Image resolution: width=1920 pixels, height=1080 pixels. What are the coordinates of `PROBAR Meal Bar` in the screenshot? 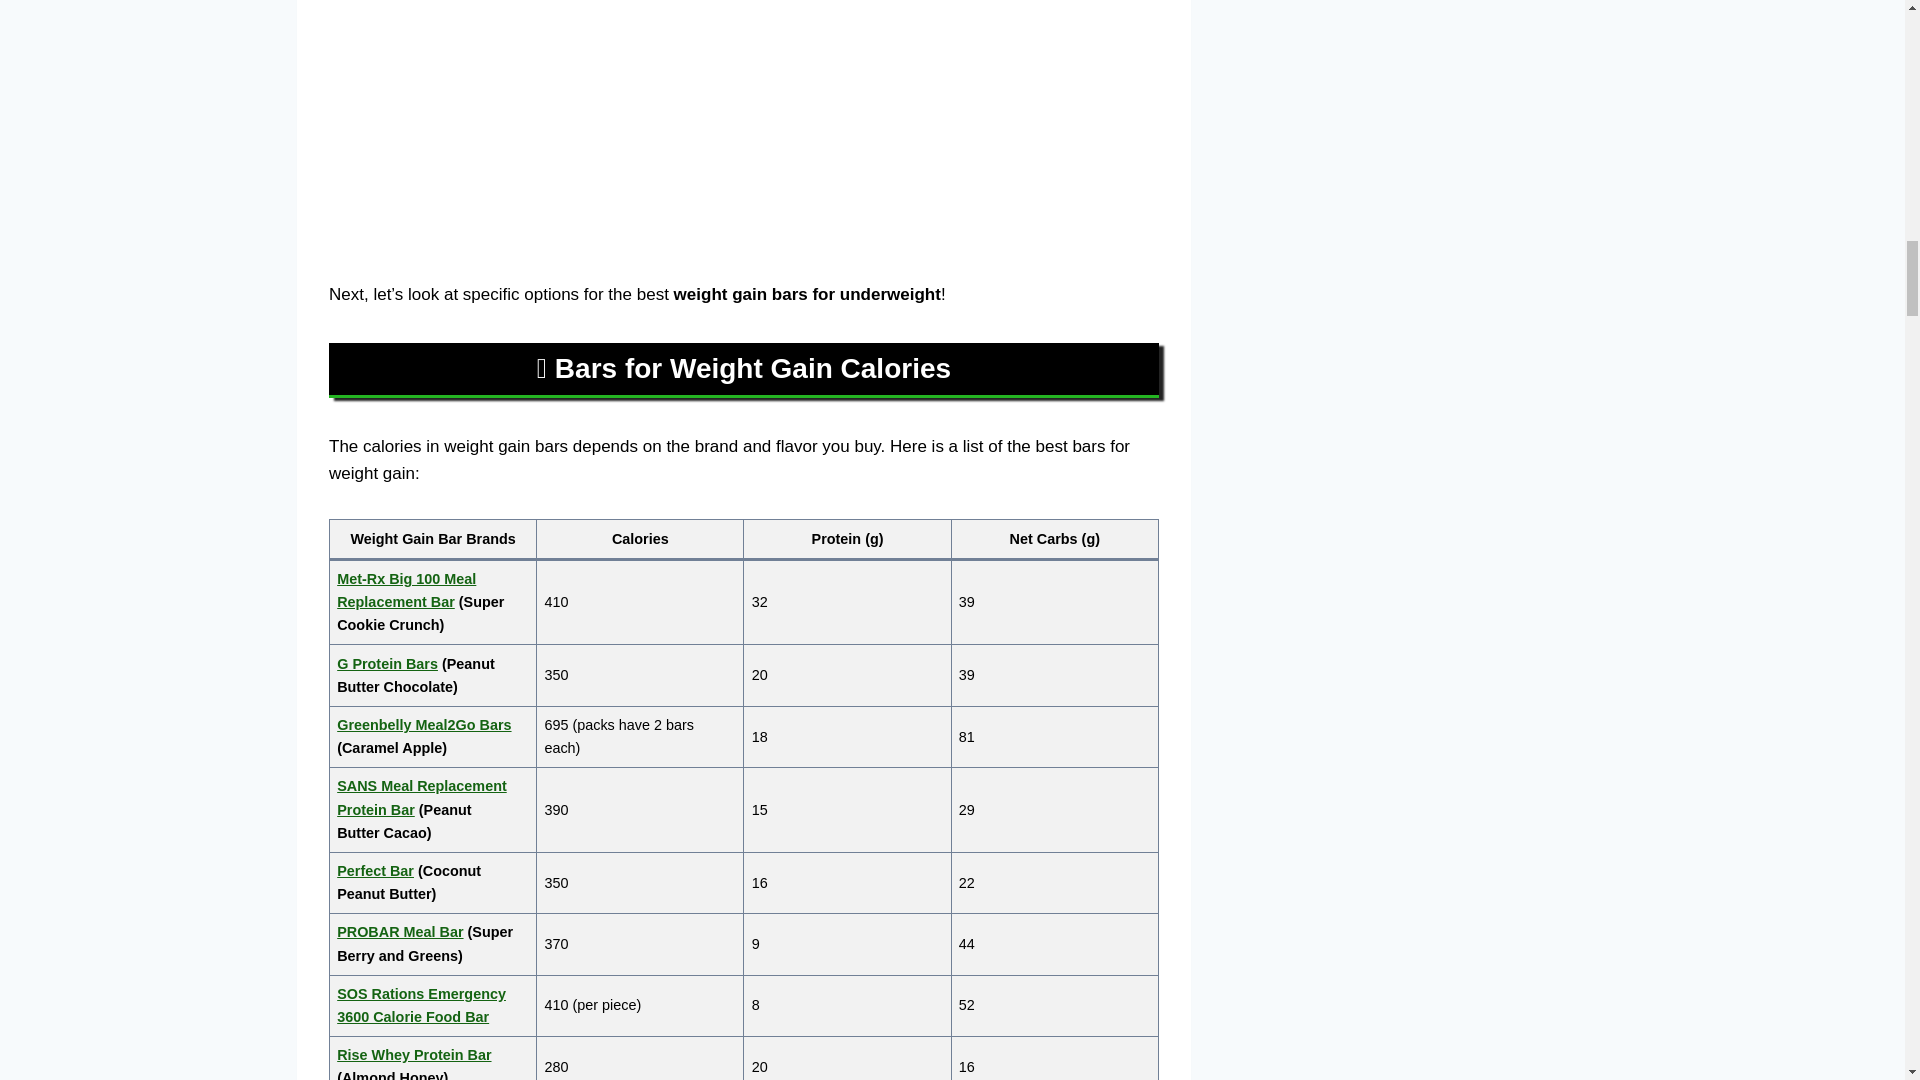 It's located at (400, 932).